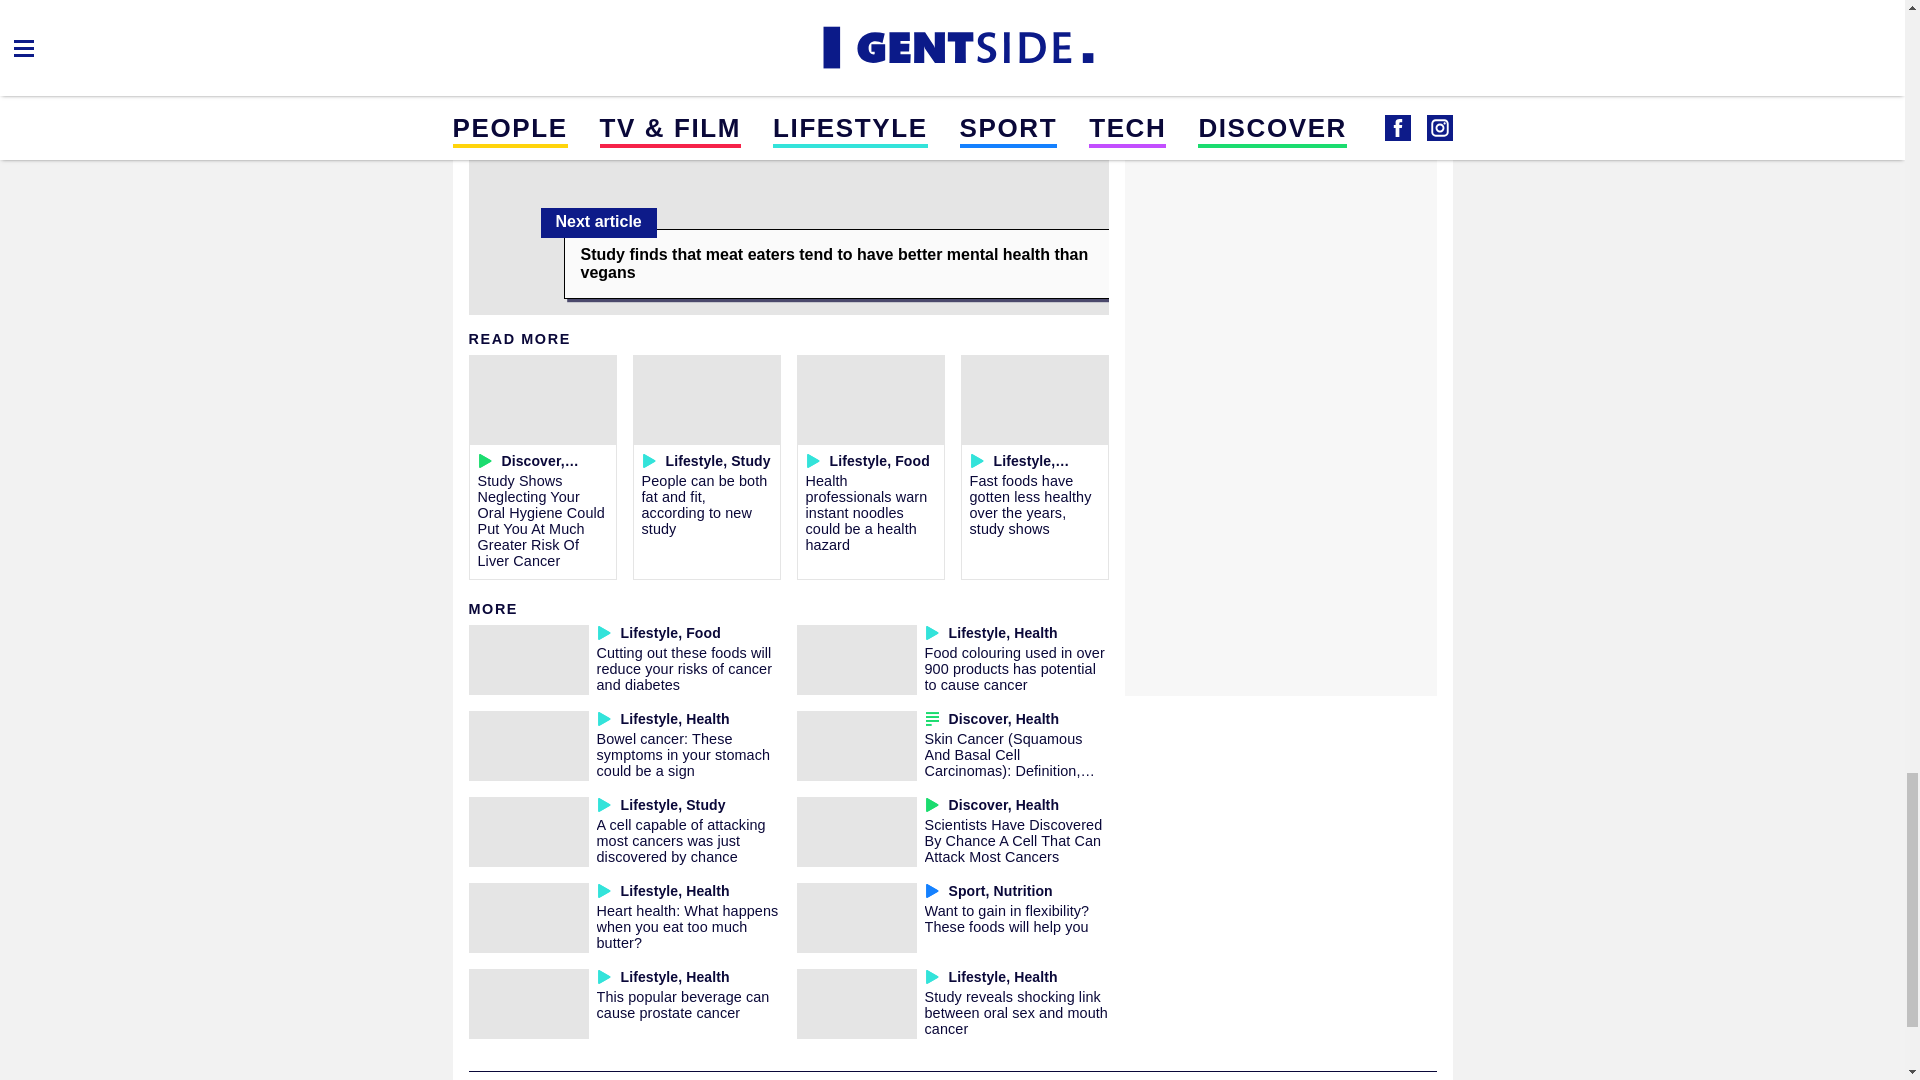 The height and width of the screenshot is (1080, 1920). I want to click on People can be both fat and fit, according to new study, so click(704, 504).